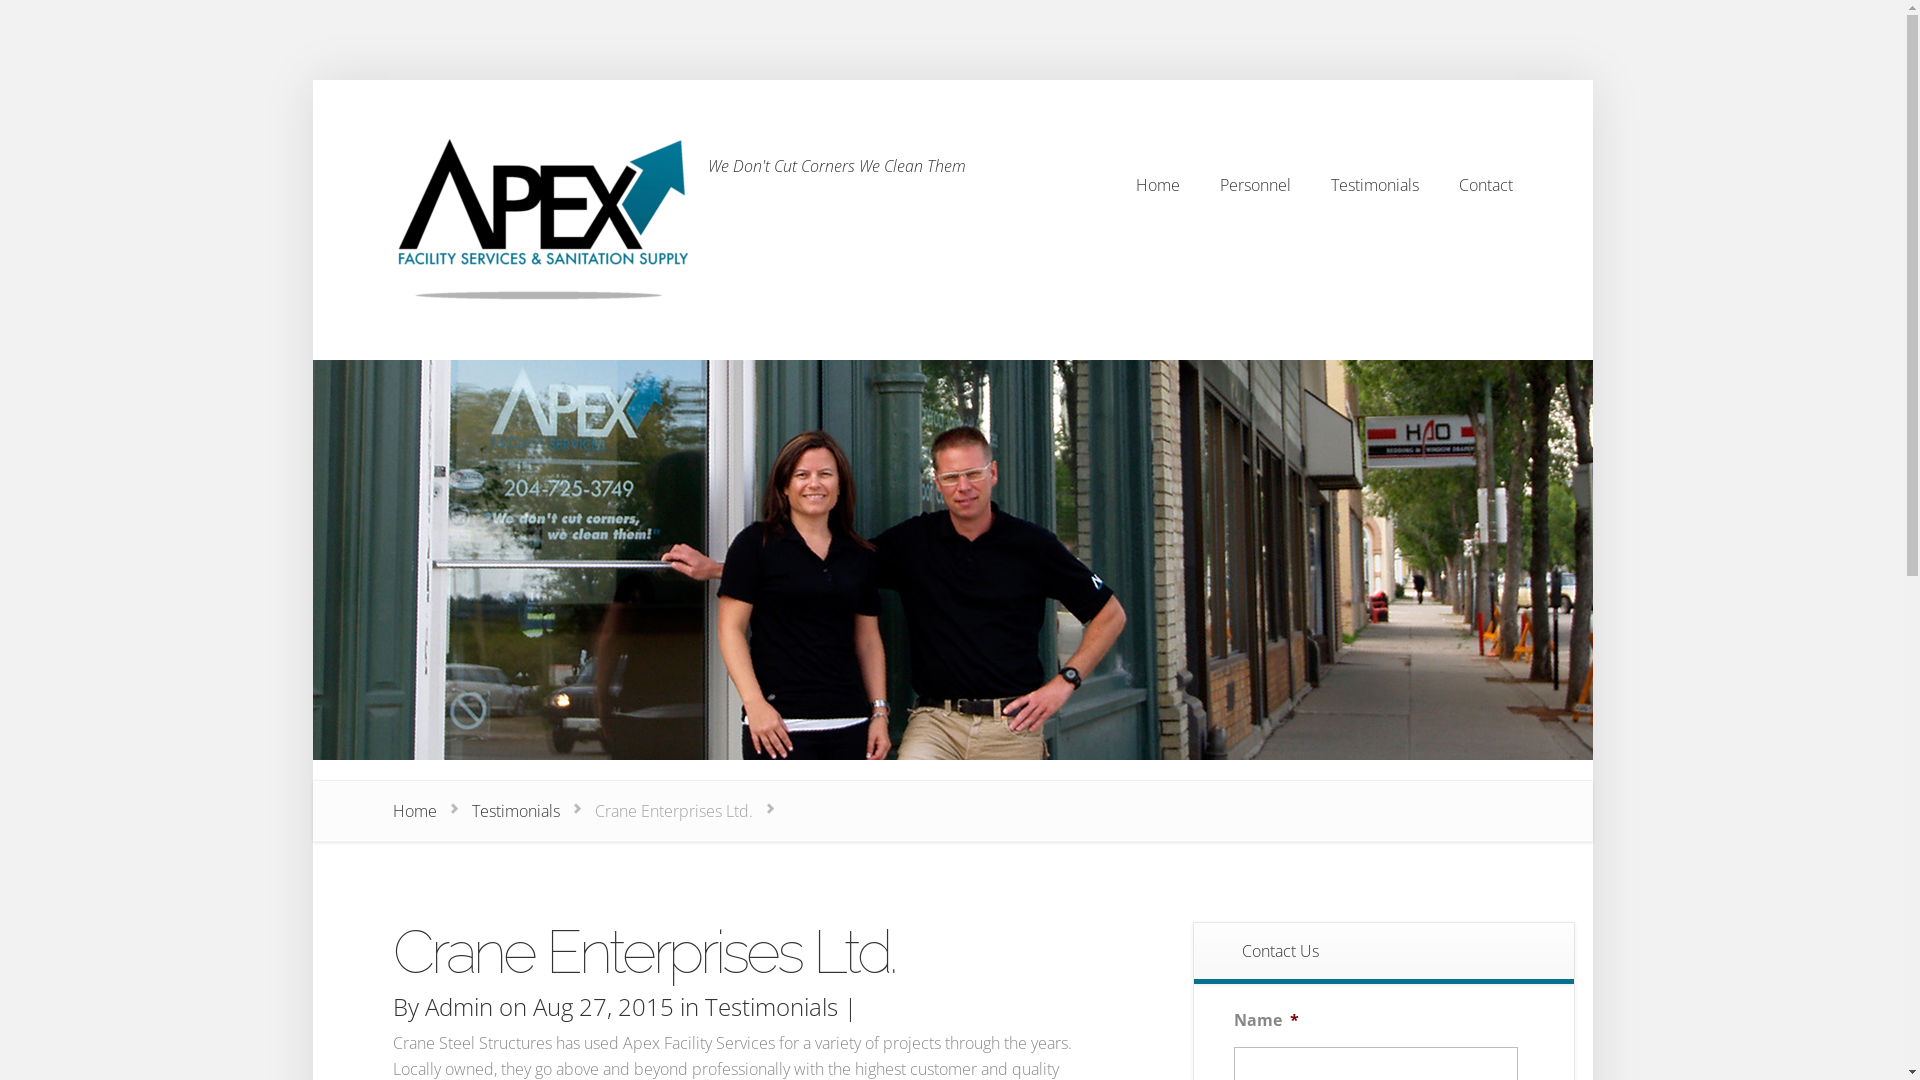  Describe the element at coordinates (458, 1006) in the screenshot. I see `Admin` at that location.